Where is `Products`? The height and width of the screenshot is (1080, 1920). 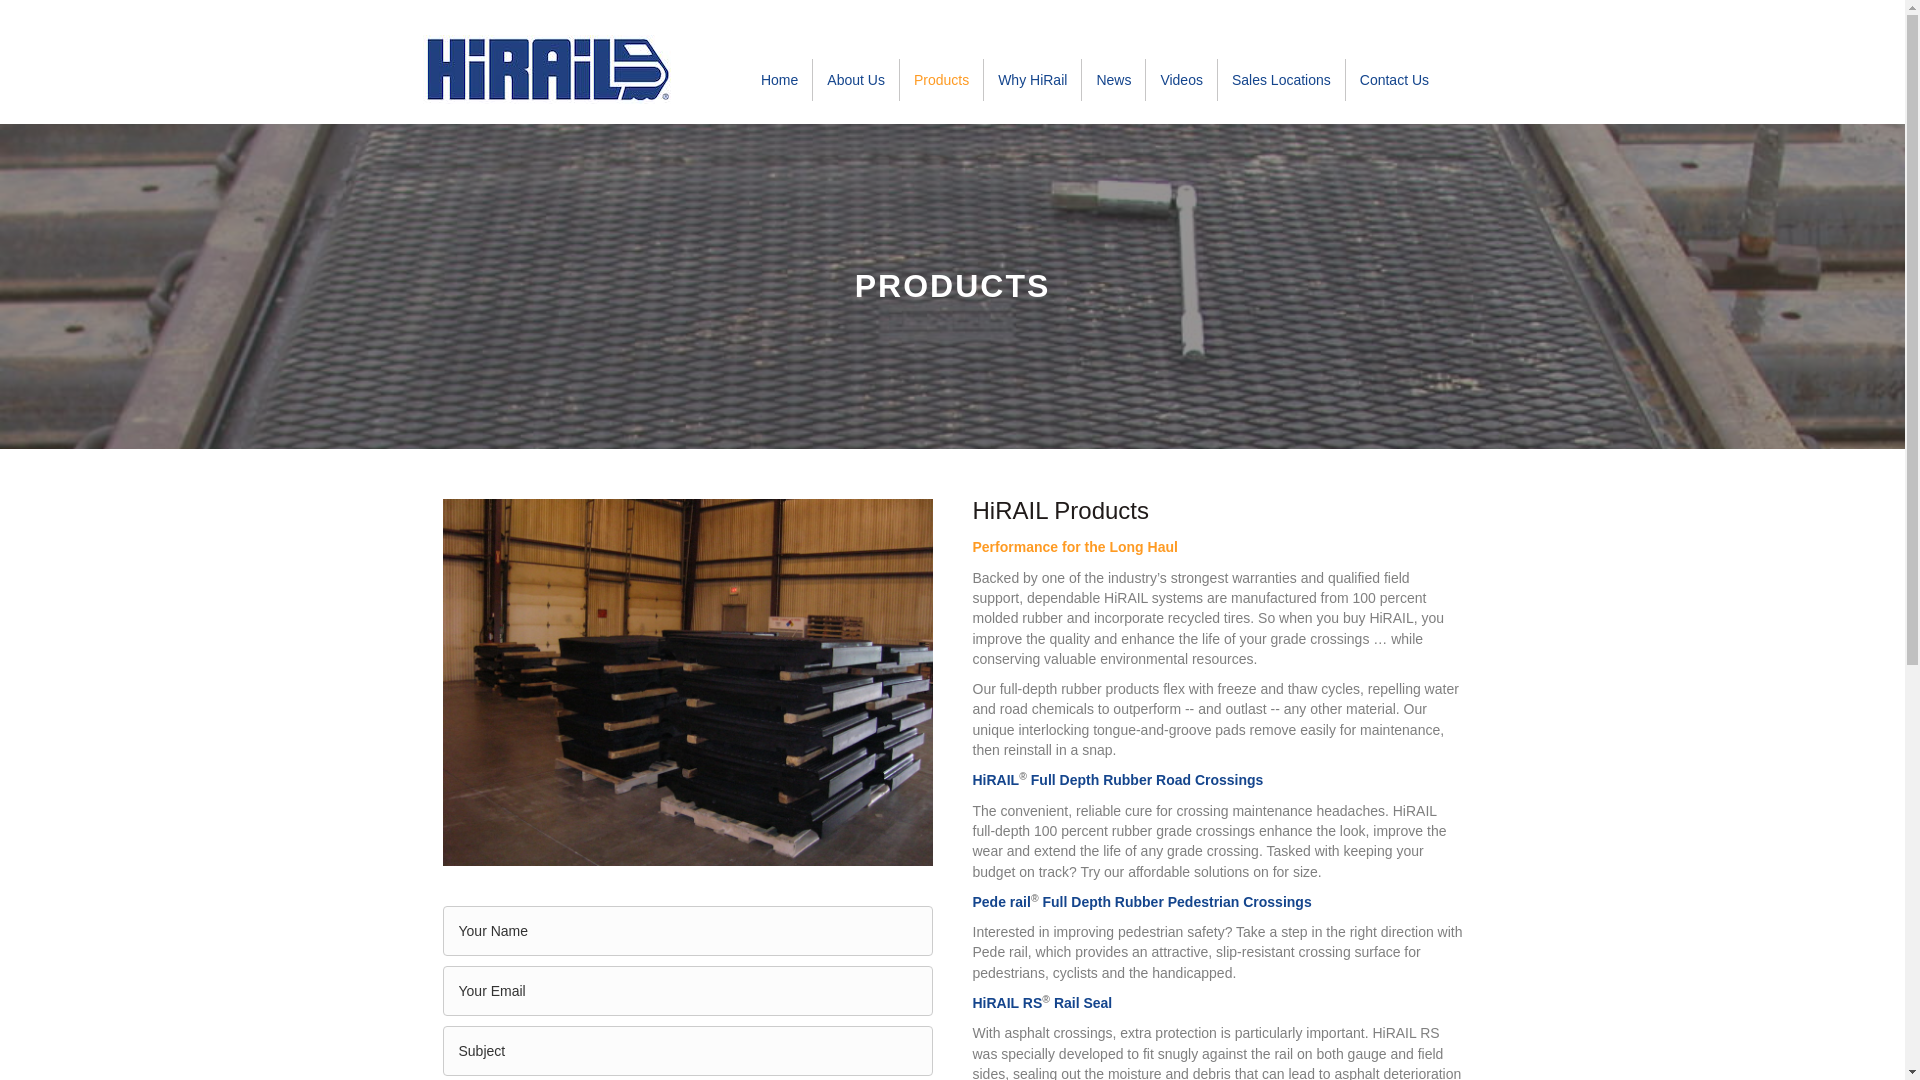 Products is located at coordinates (942, 79).